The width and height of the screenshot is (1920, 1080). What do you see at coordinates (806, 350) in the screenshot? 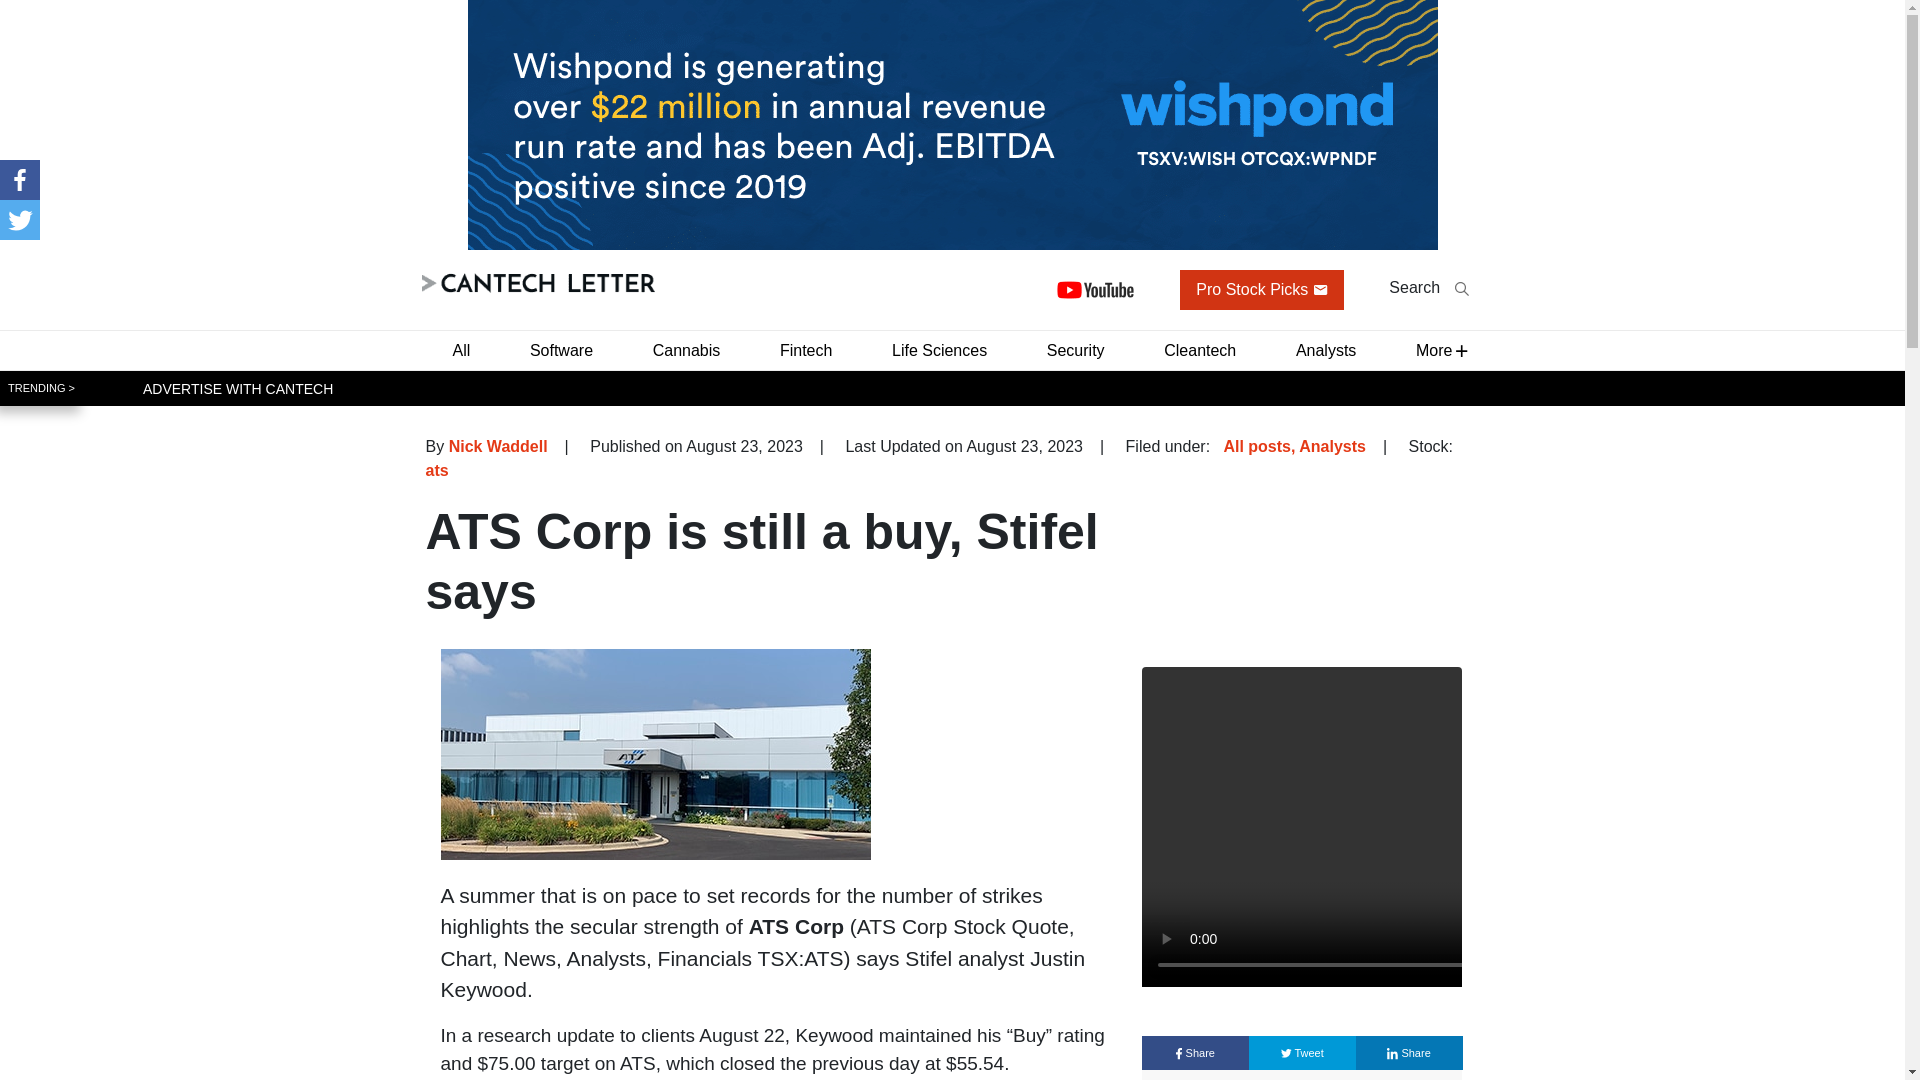
I see `Fintech` at bounding box center [806, 350].